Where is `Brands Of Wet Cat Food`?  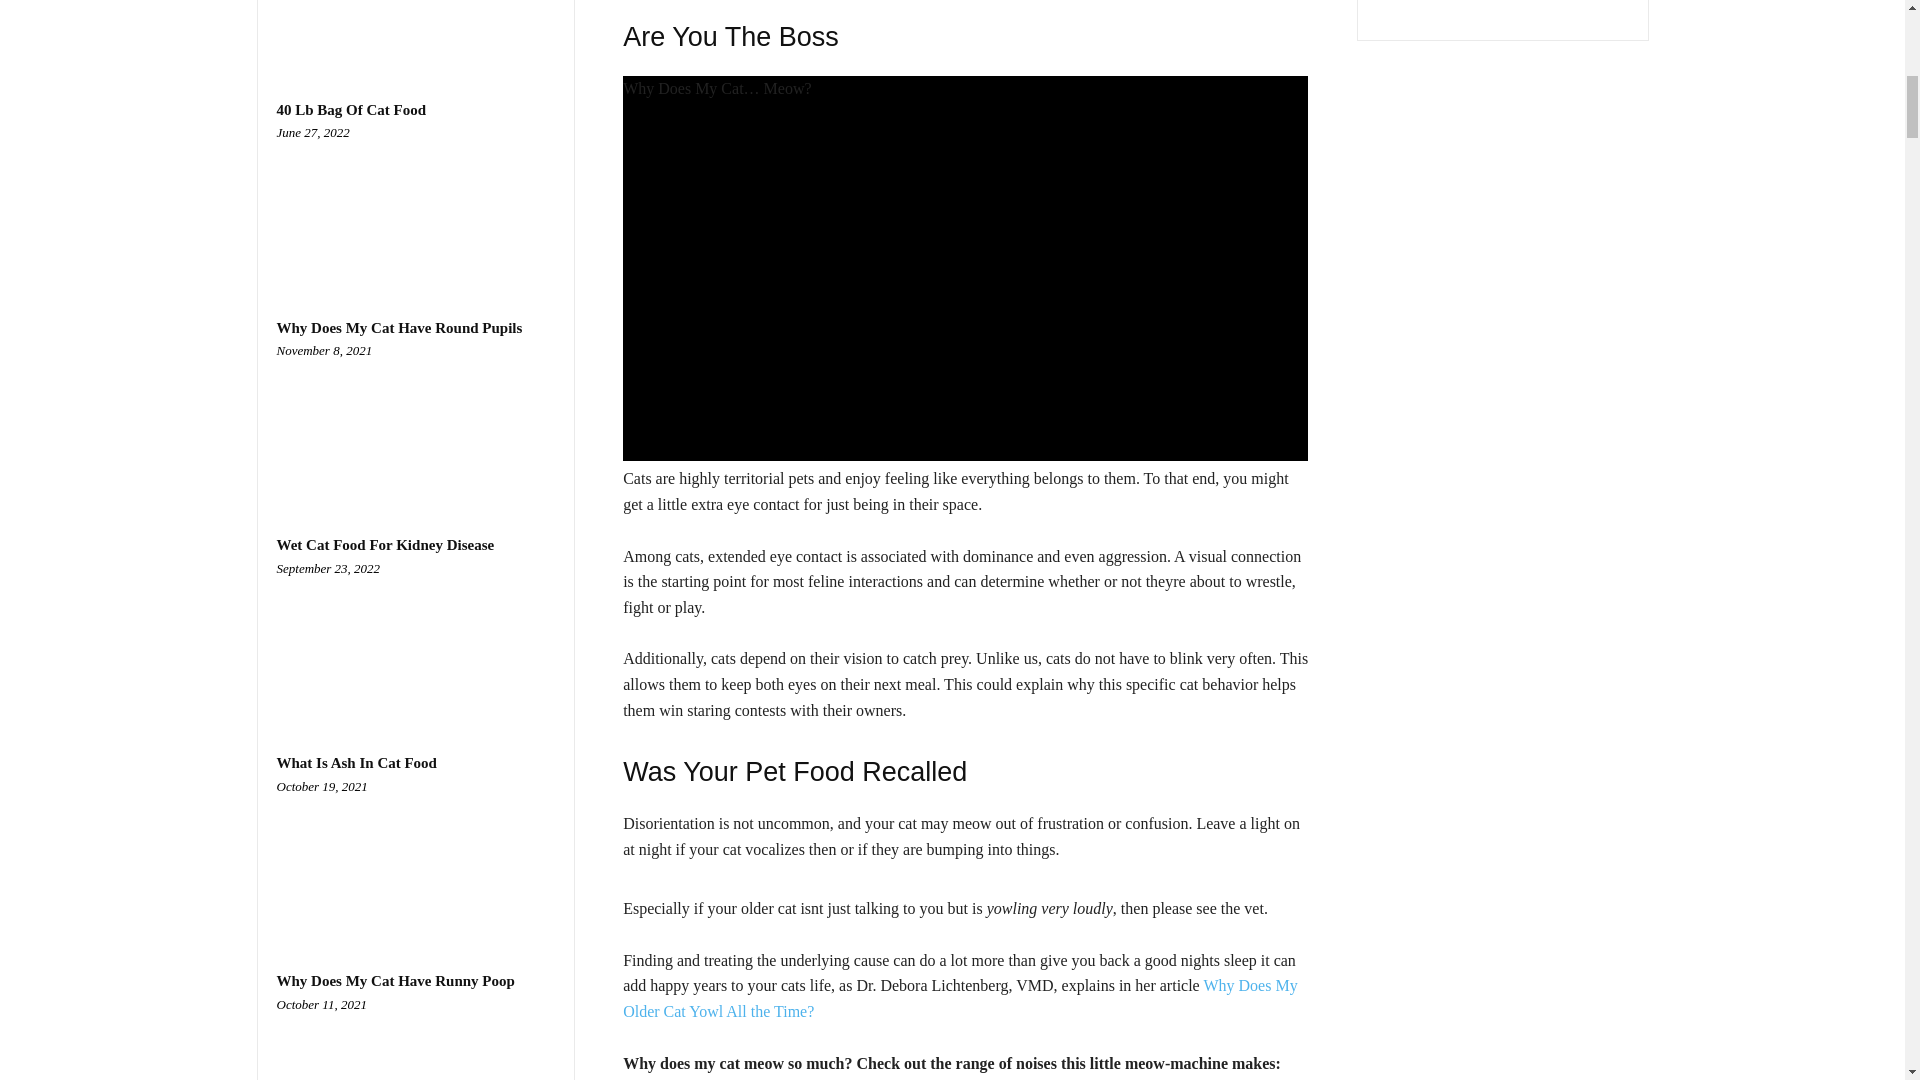 Brands Of Wet Cat Food is located at coordinates (415, 29).